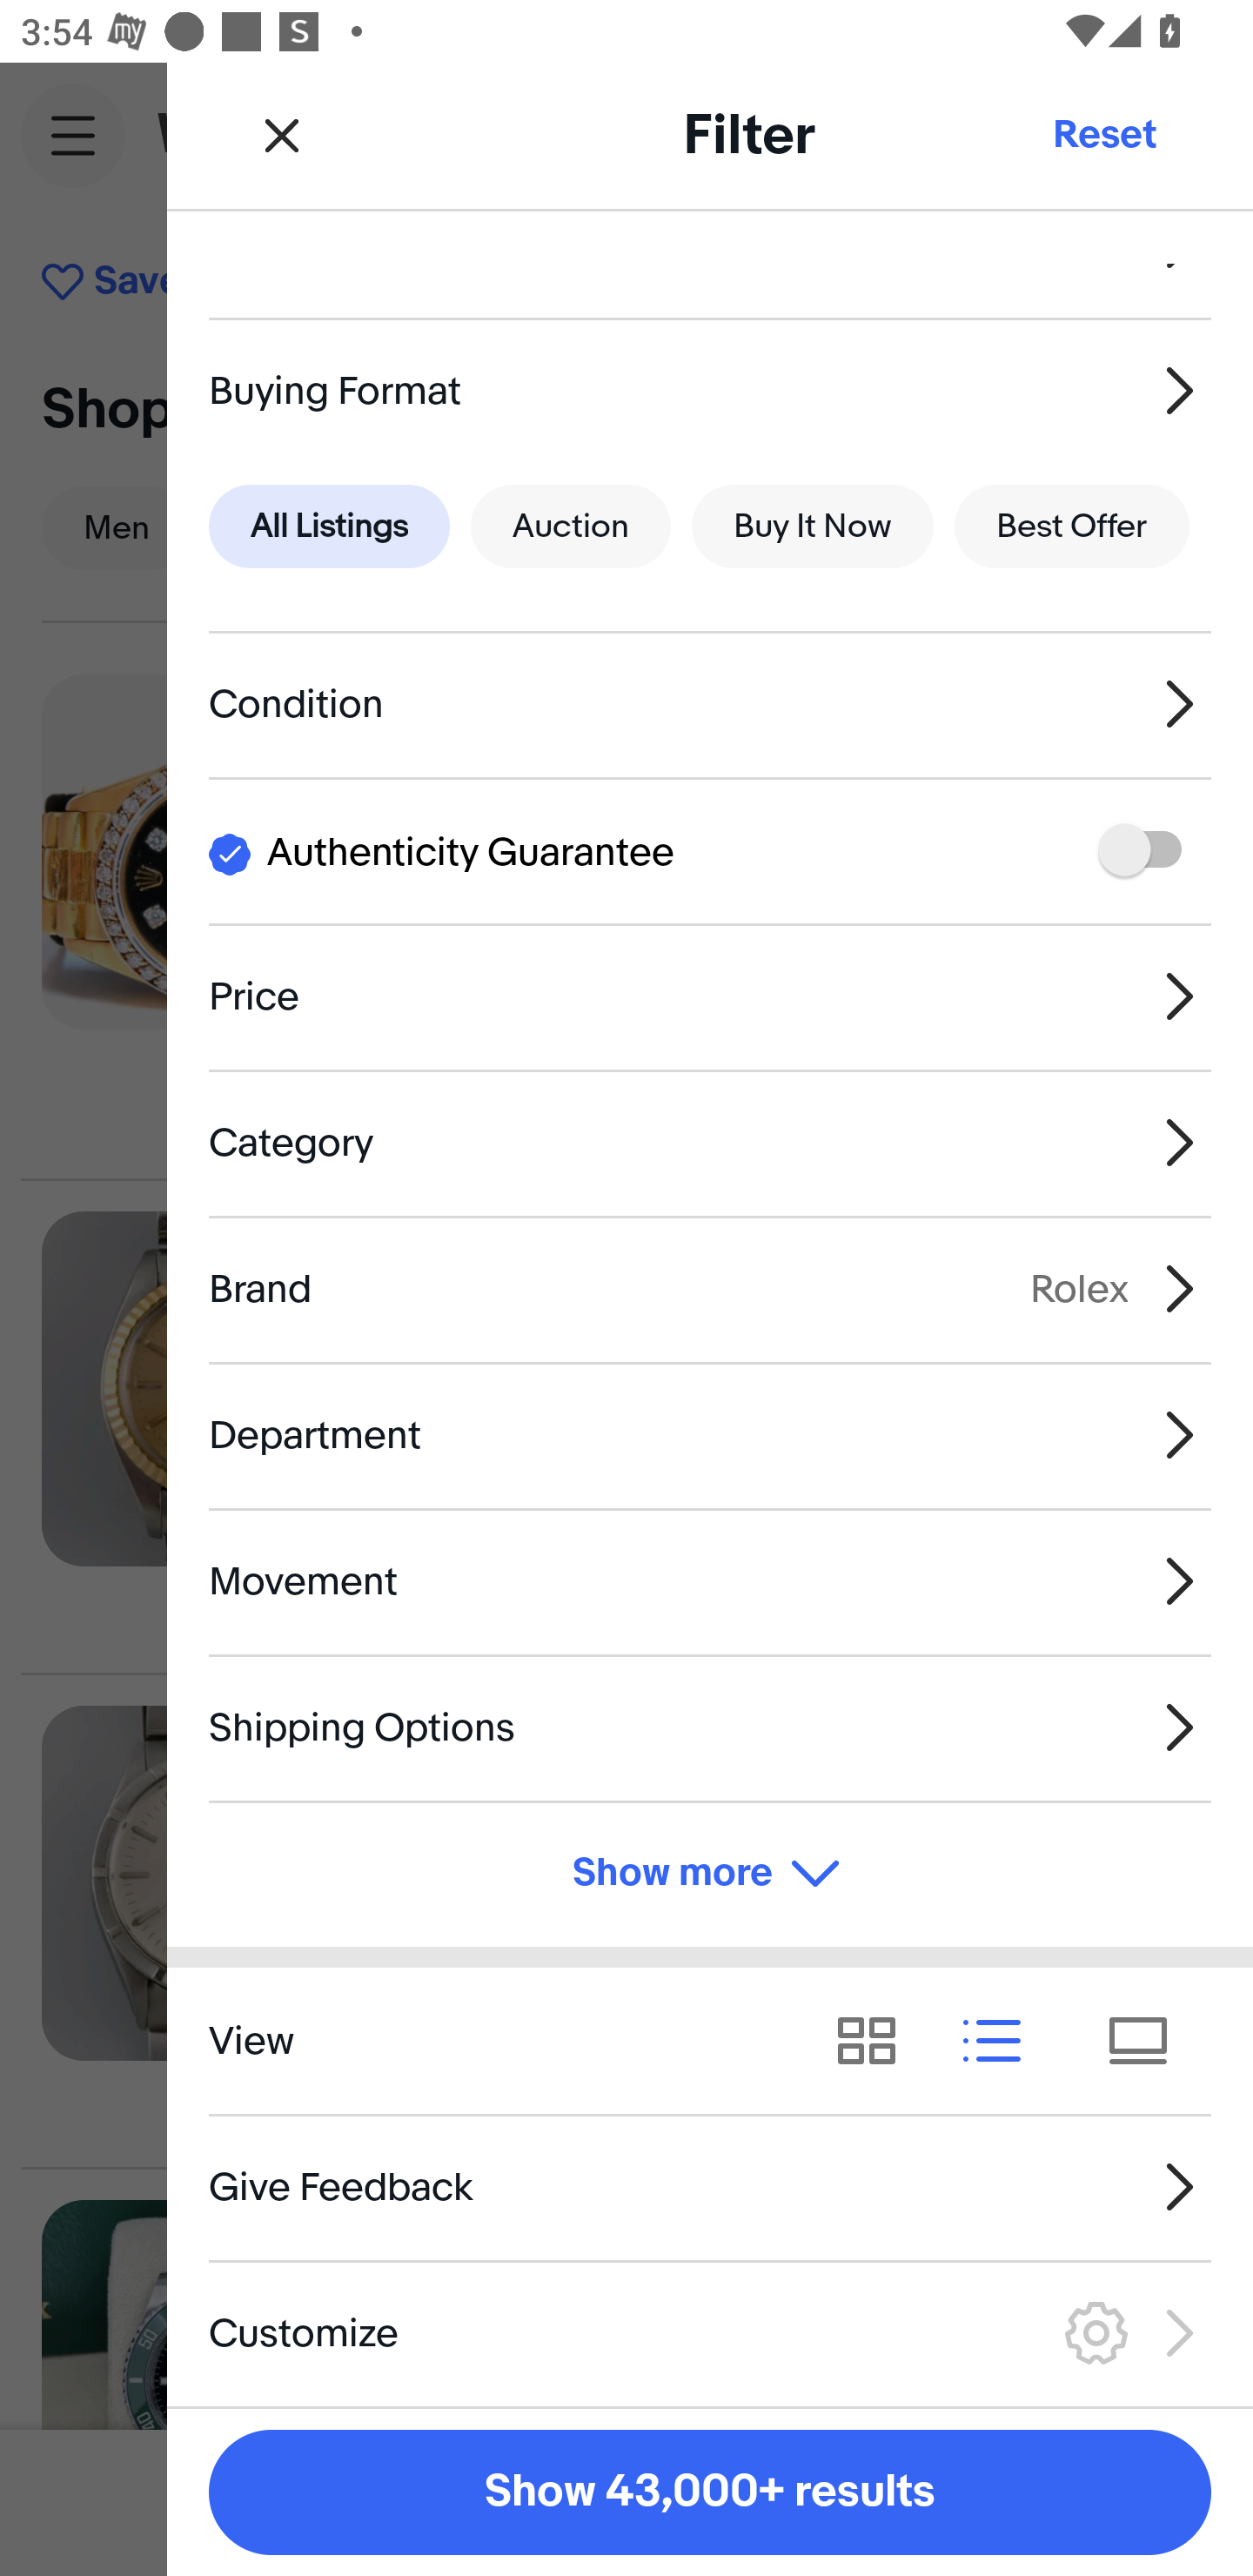  I want to click on Brand Rolex, so click(710, 1289).